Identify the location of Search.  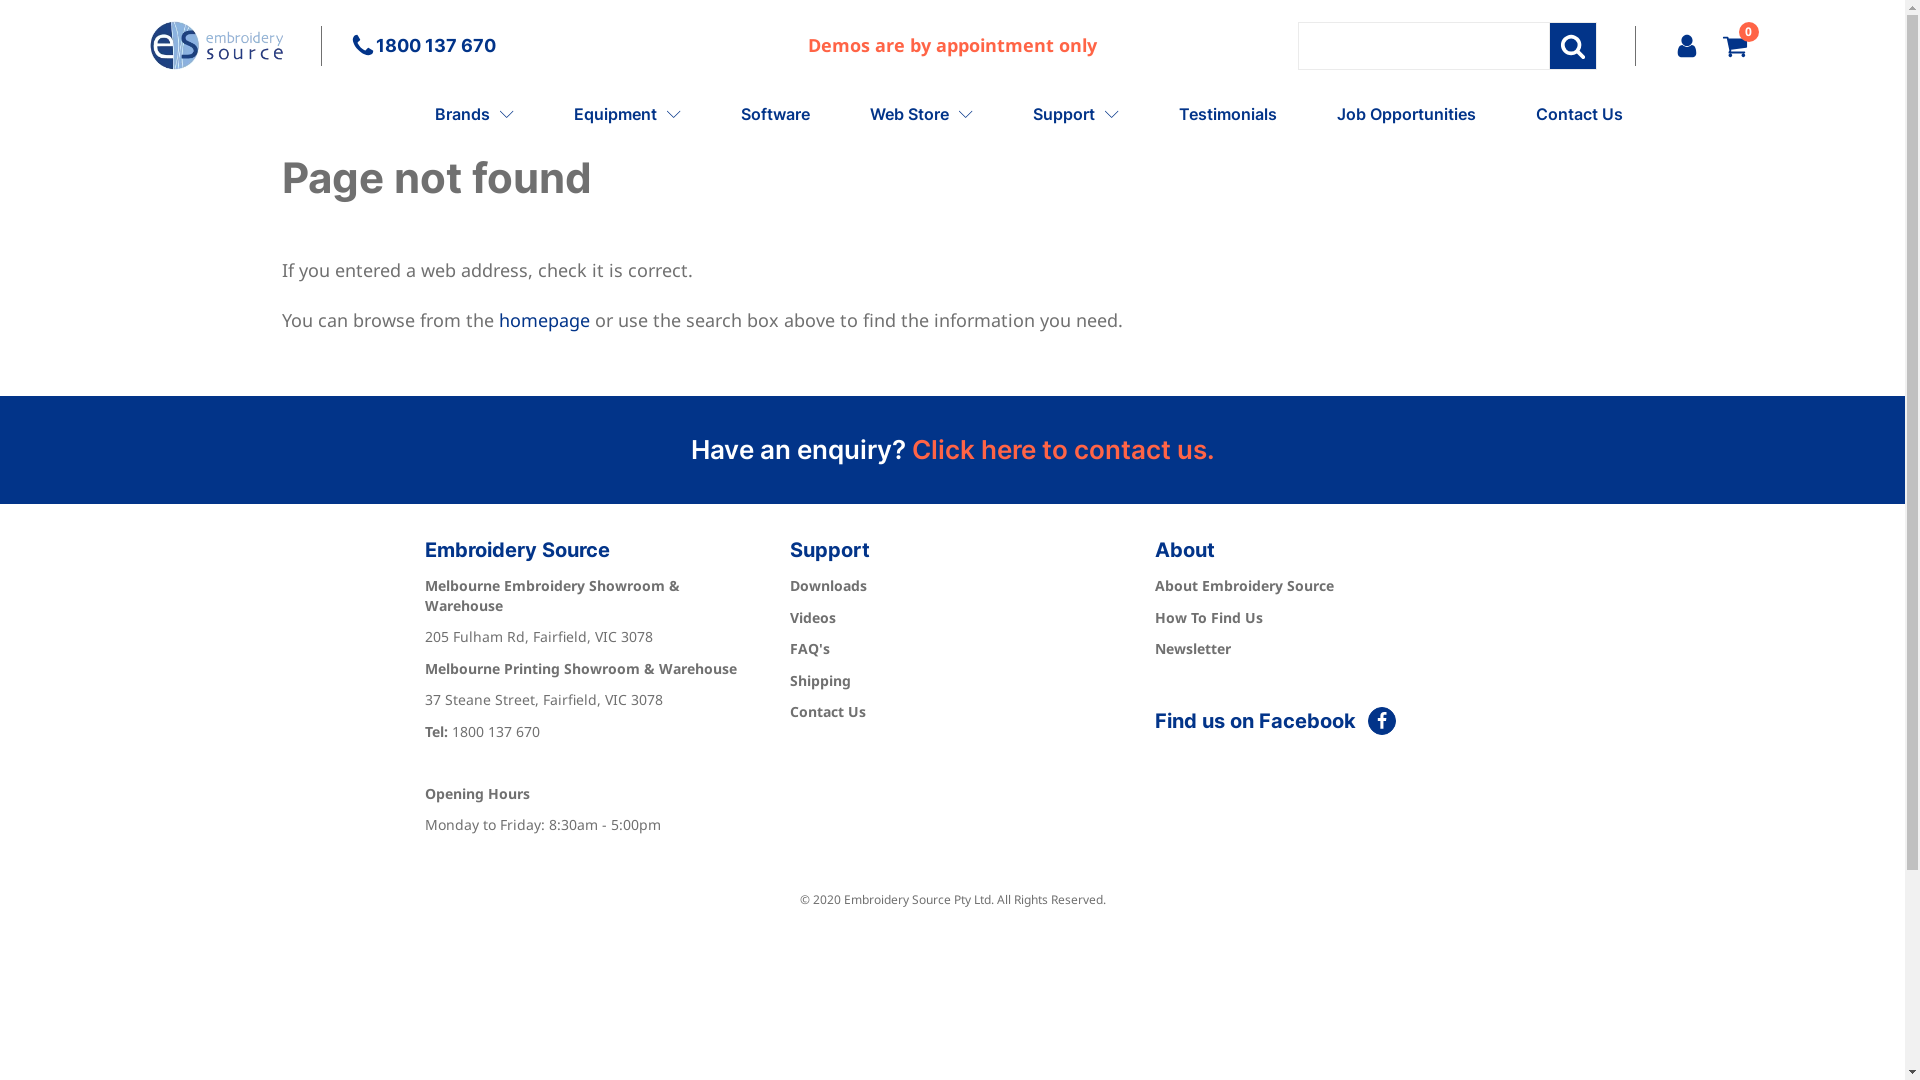
(1572, 46).